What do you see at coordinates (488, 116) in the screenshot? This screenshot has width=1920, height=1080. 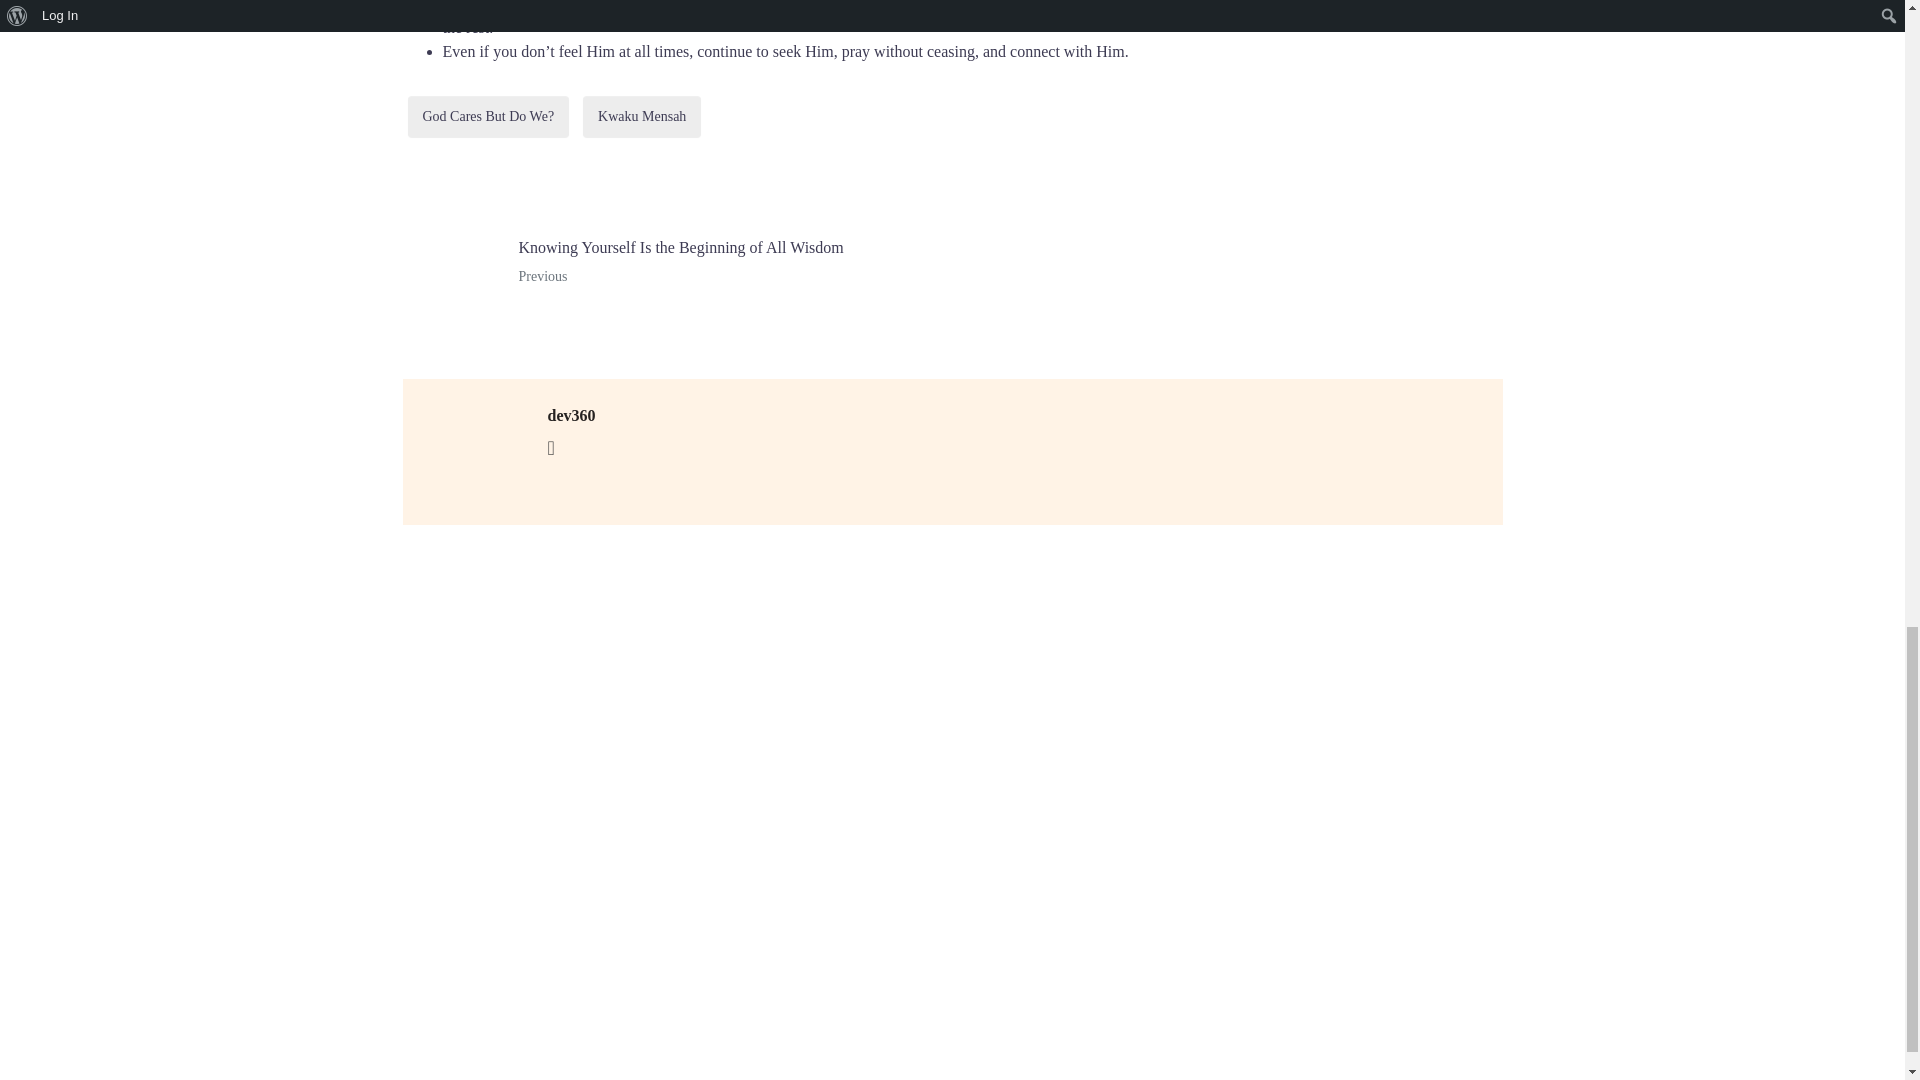 I see `God Cares But Do We?` at bounding box center [488, 116].